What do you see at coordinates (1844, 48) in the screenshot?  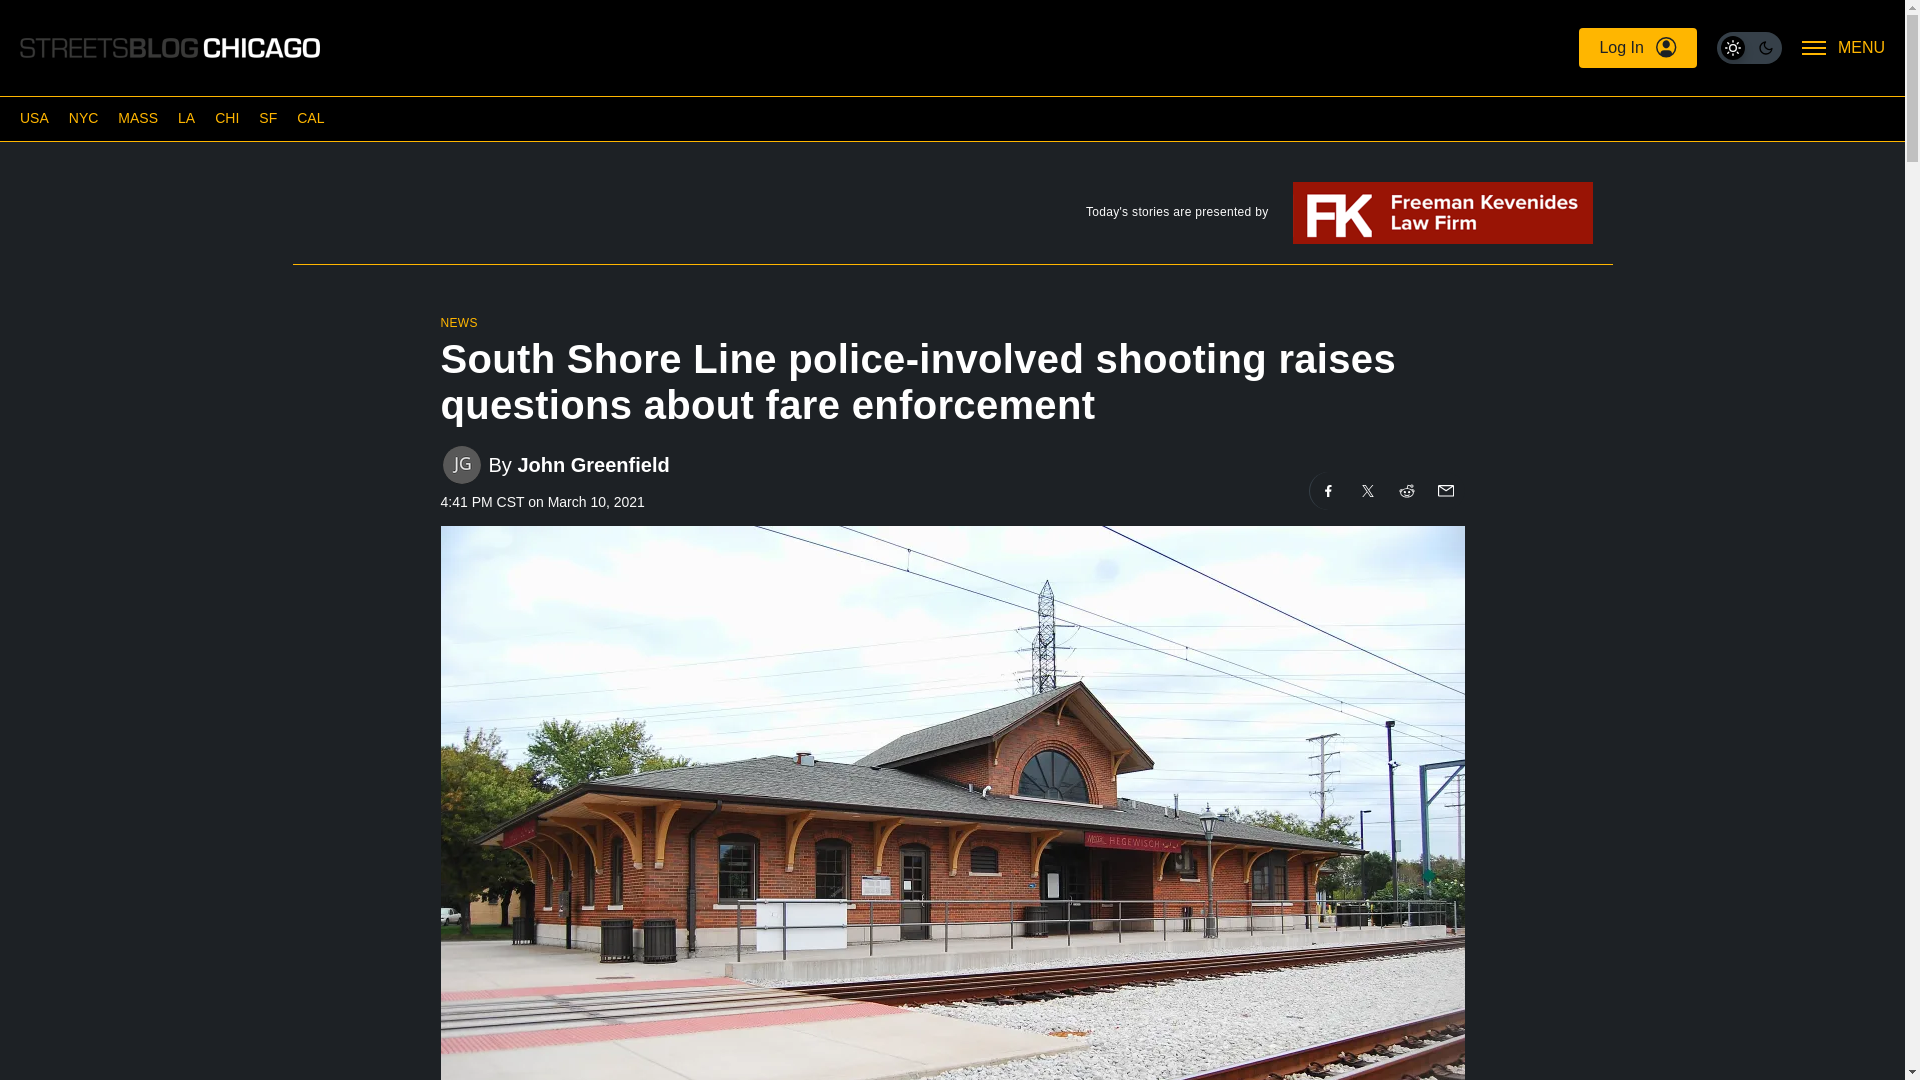 I see `MENU` at bounding box center [1844, 48].